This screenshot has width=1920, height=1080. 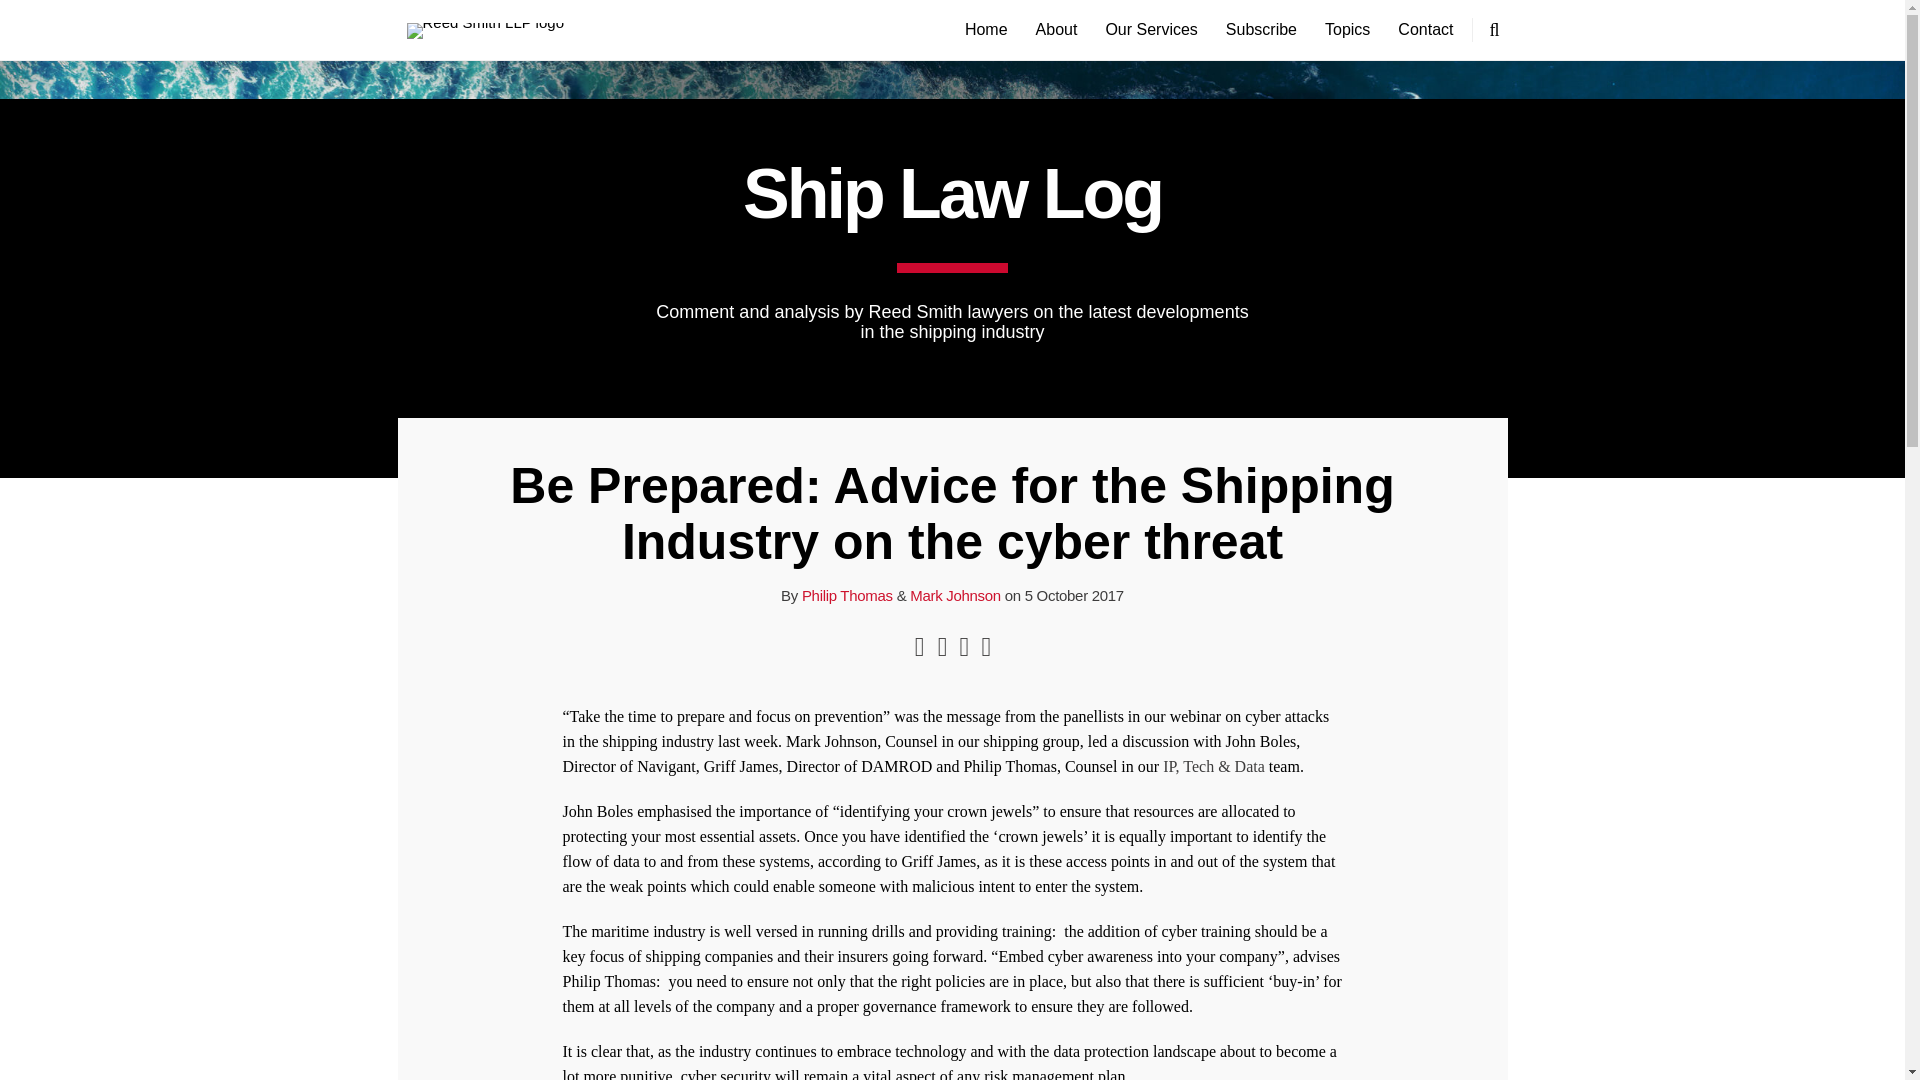 What do you see at coordinates (847, 595) in the screenshot?
I see `Philip Thomas` at bounding box center [847, 595].